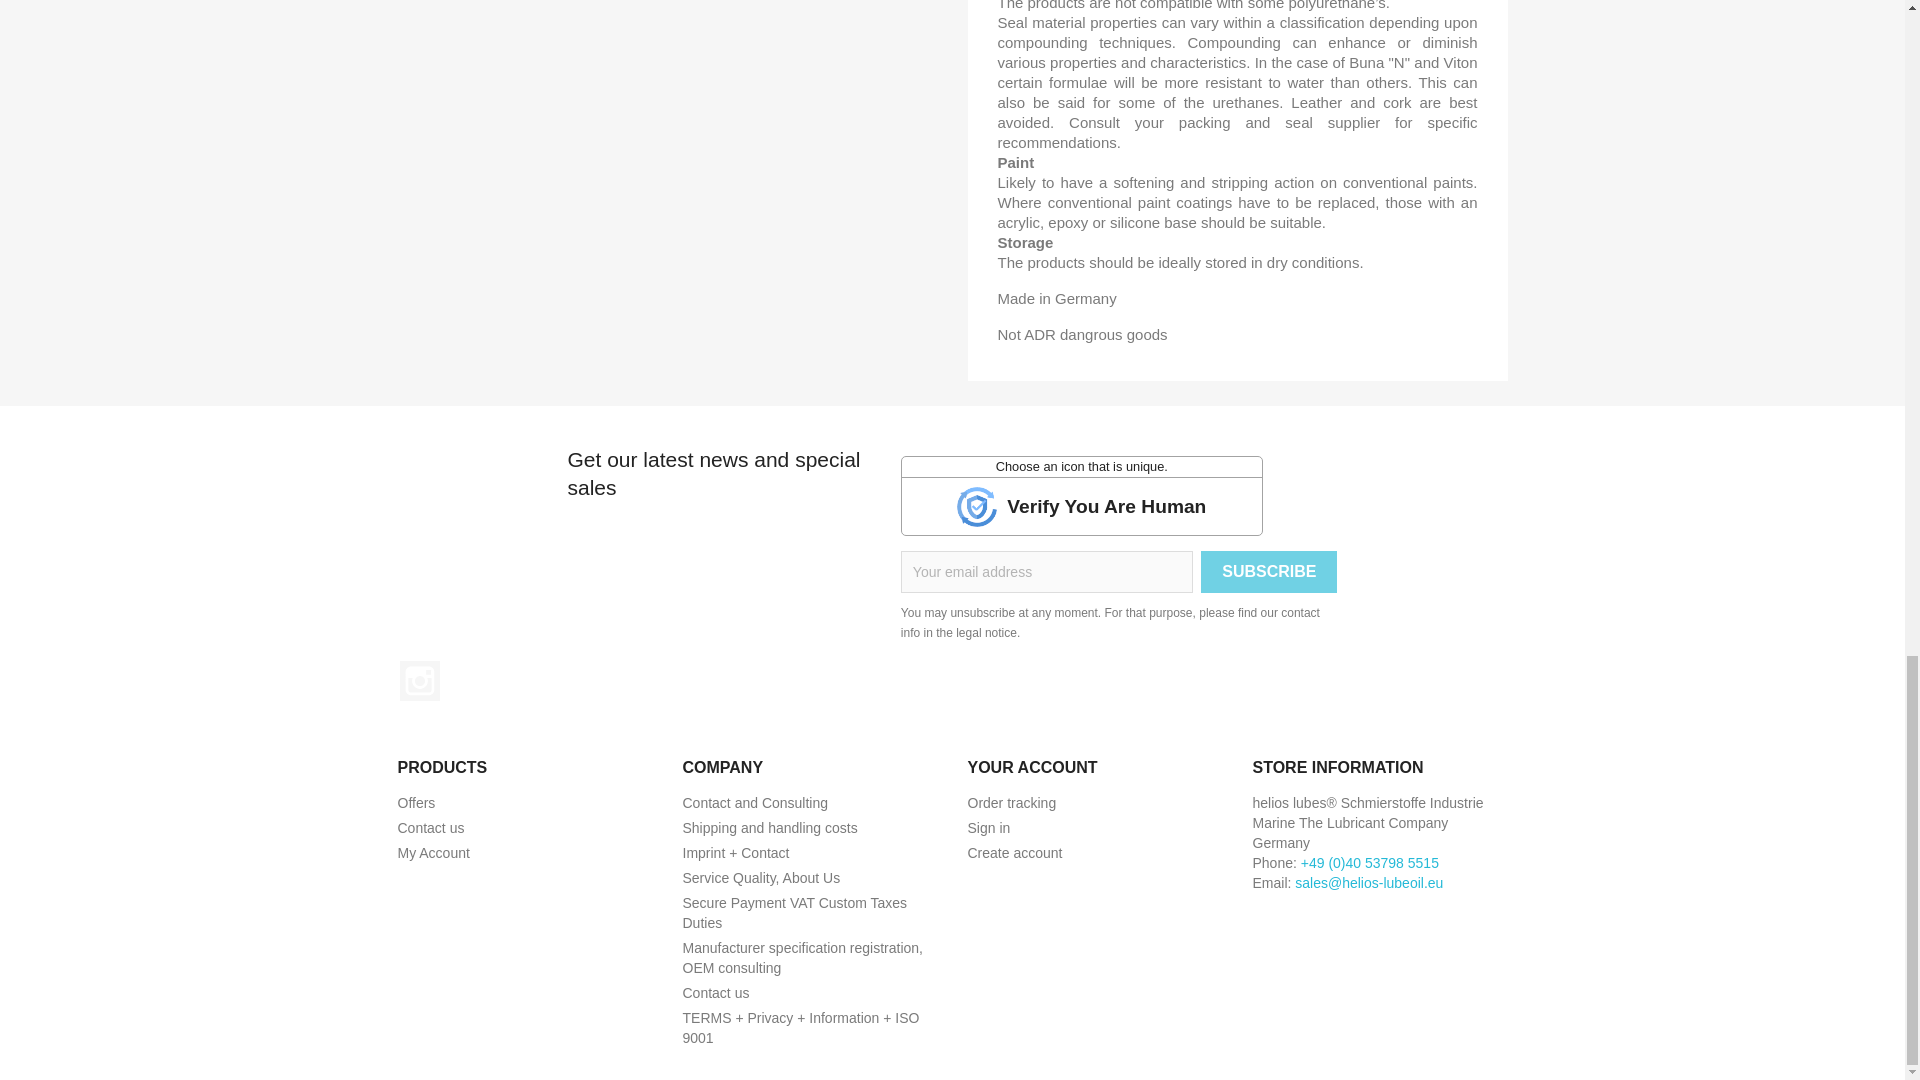 The width and height of the screenshot is (1920, 1080). Describe the element at coordinates (989, 827) in the screenshot. I see `Log in to your customer account` at that location.